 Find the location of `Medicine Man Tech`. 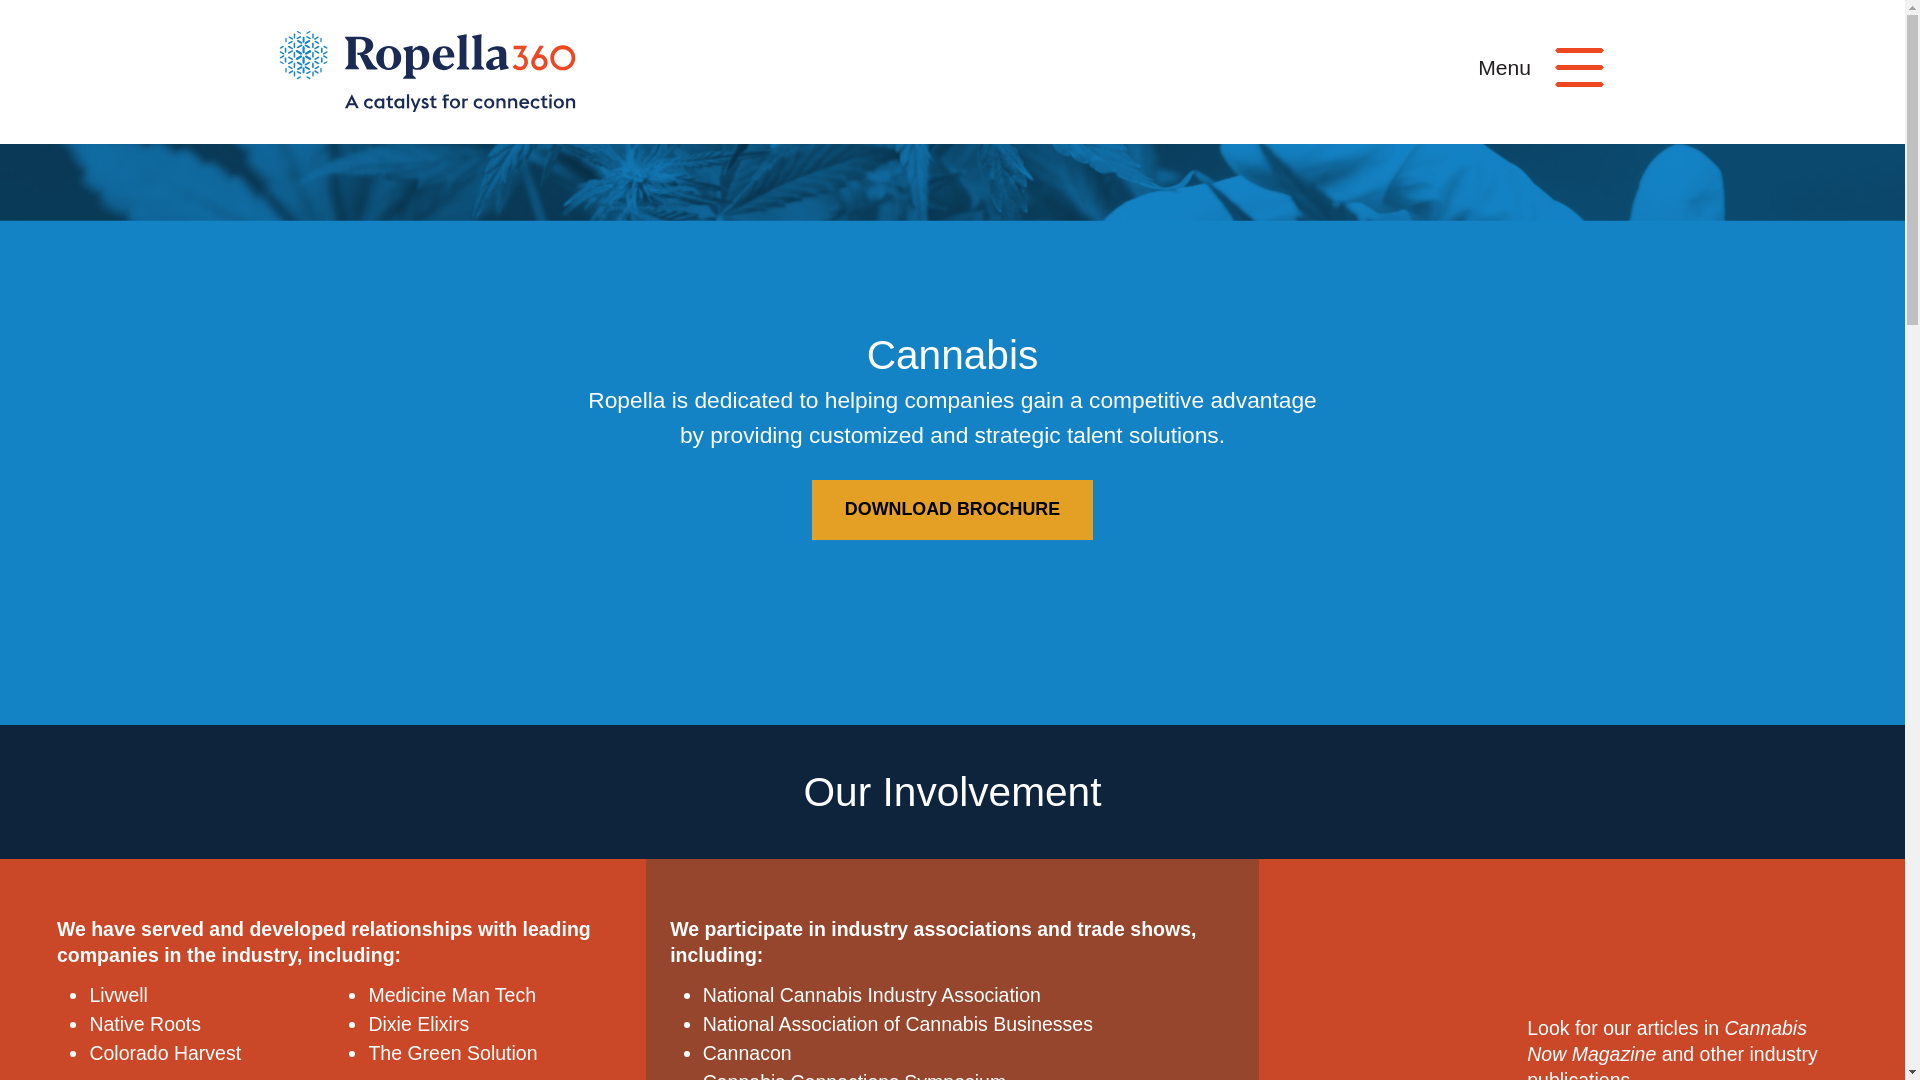

Medicine Man Tech is located at coordinates (452, 994).